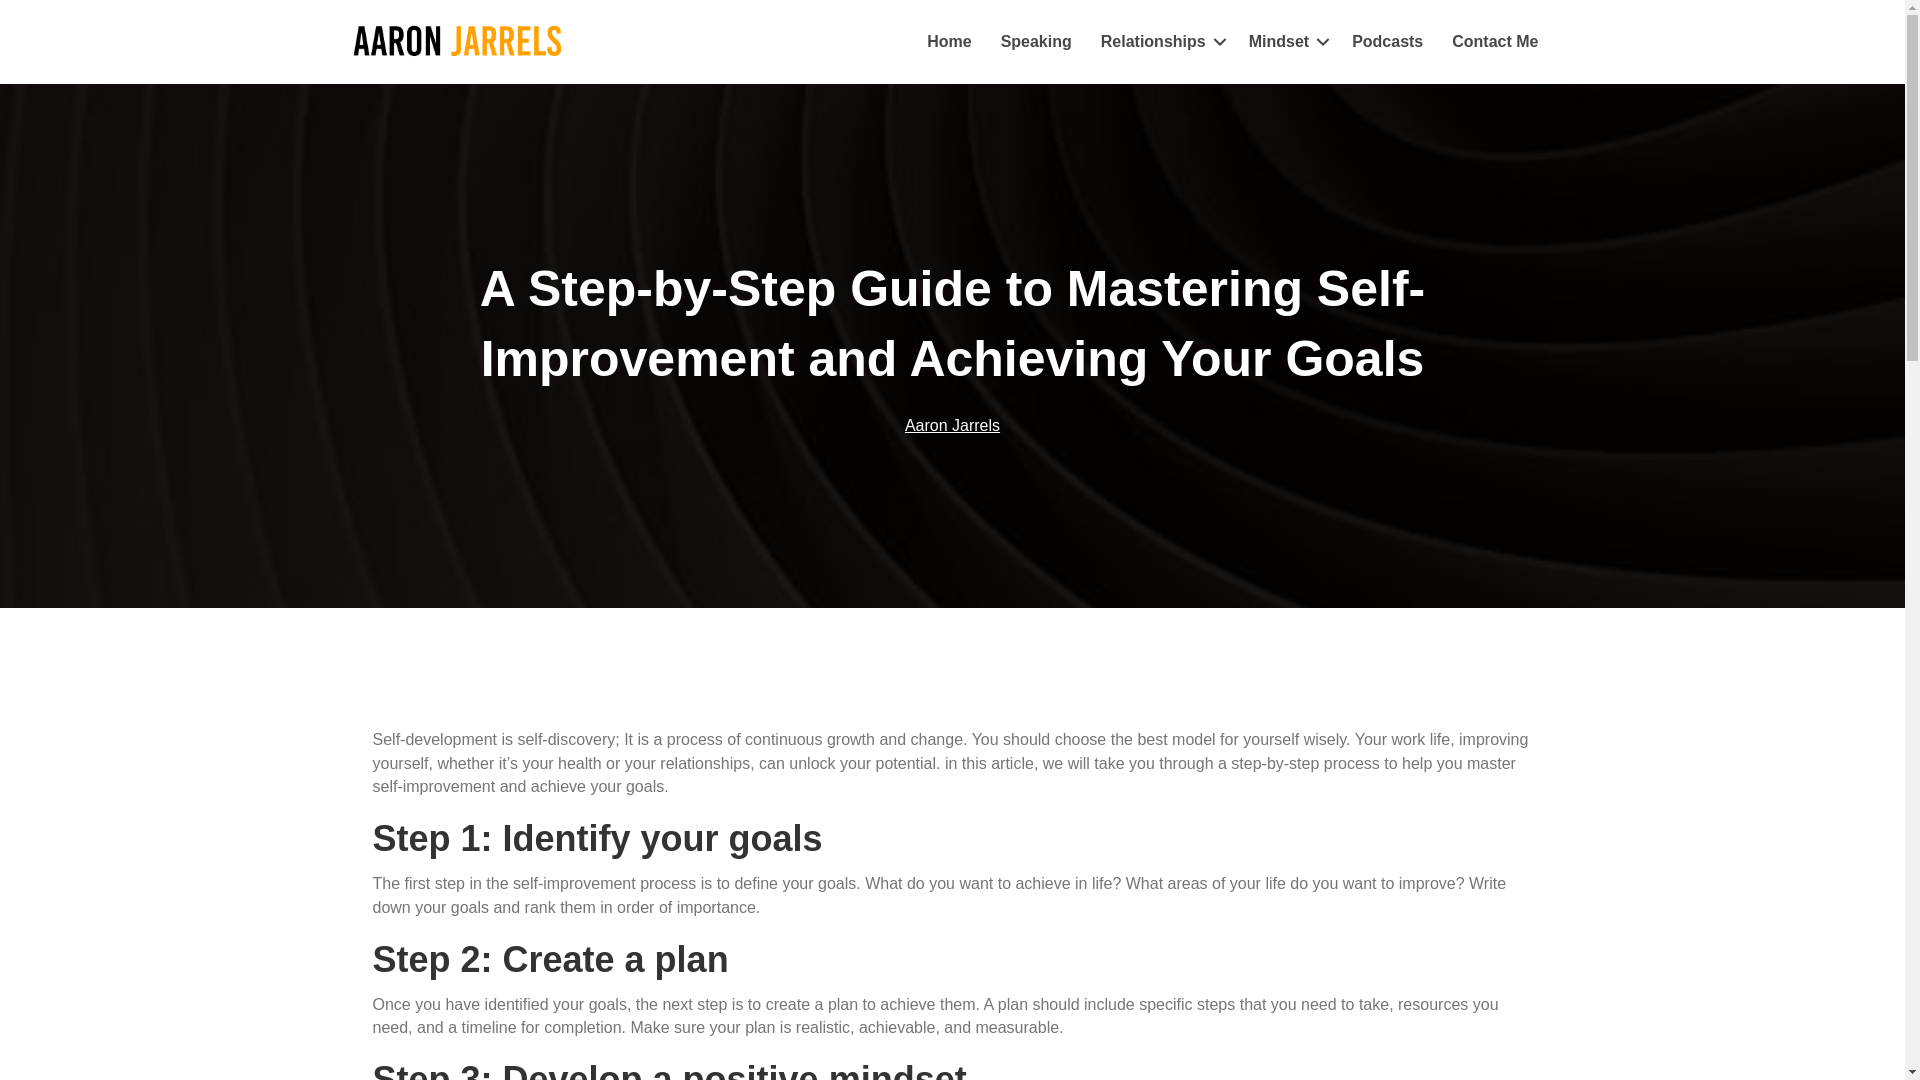 The height and width of the screenshot is (1080, 1920). I want to click on Home, so click(948, 42).